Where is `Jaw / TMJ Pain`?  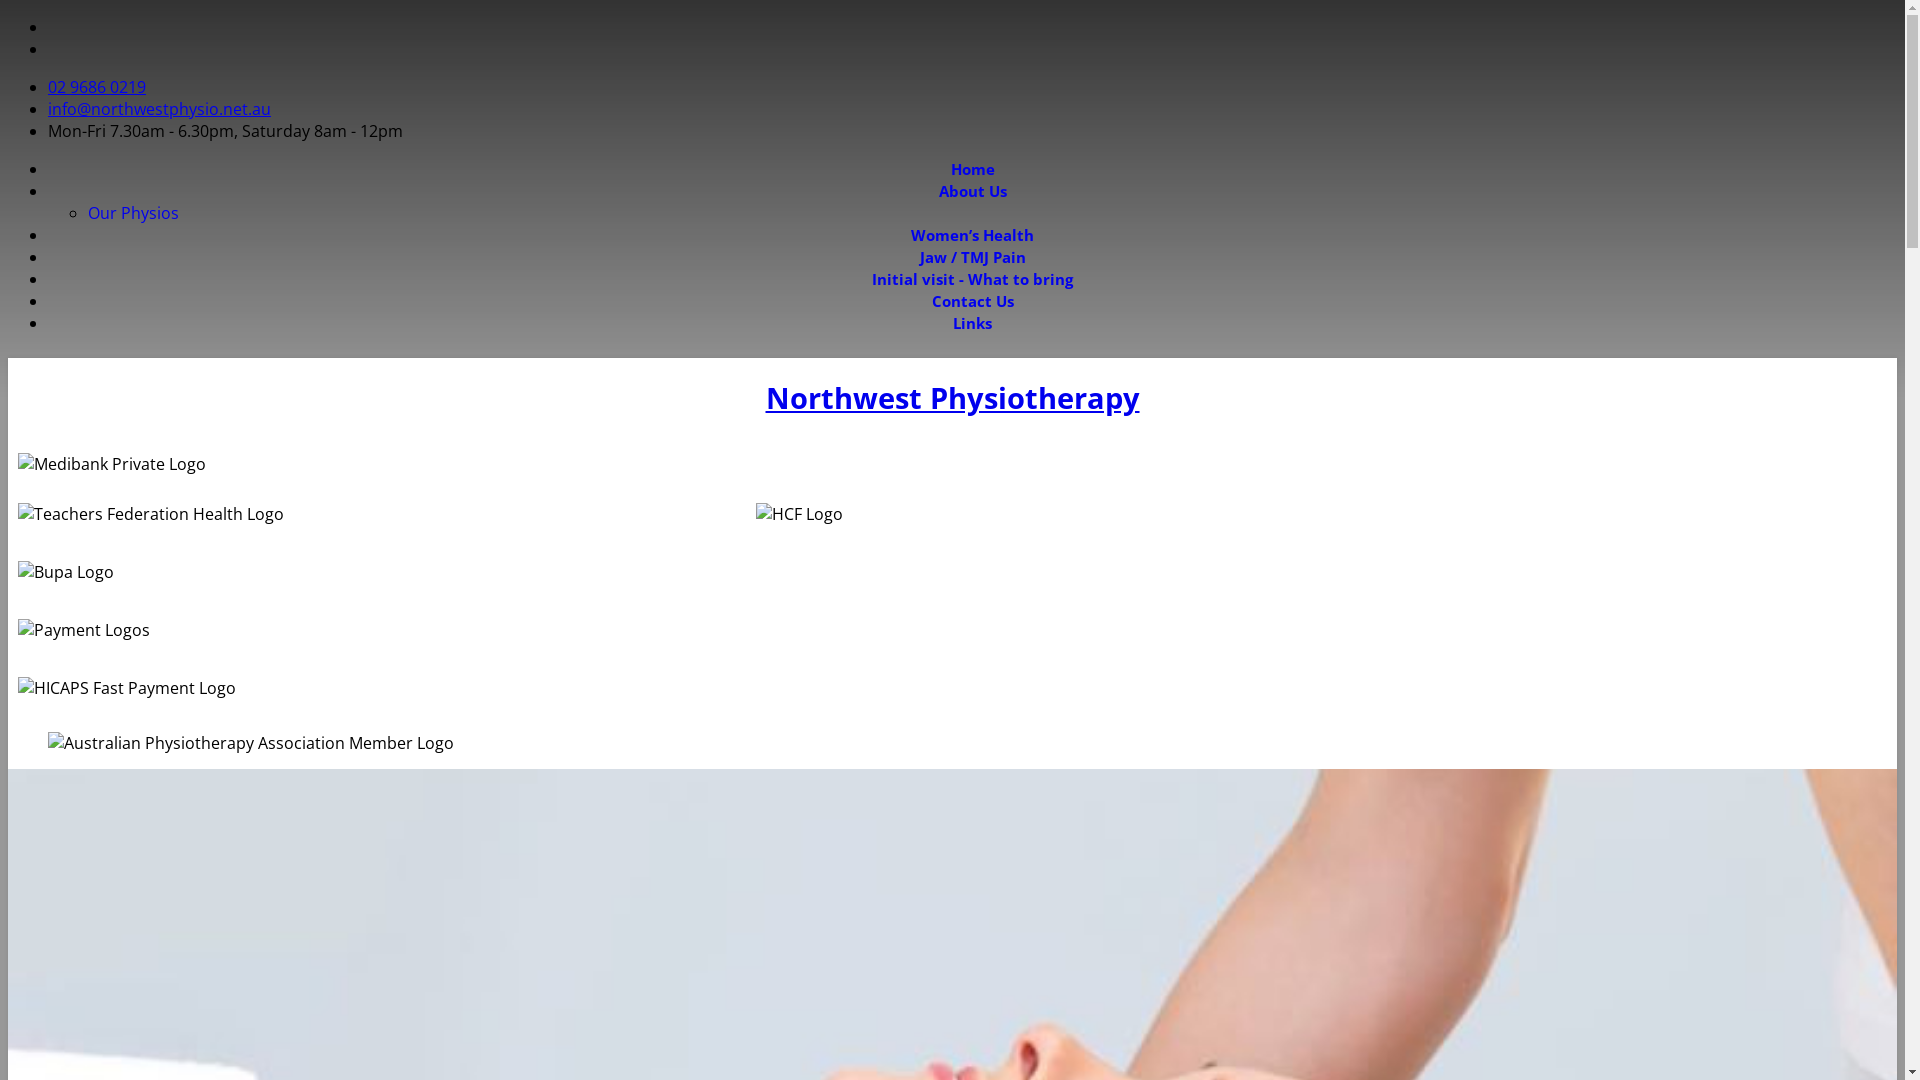 Jaw / TMJ Pain is located at coordinates (973, 257).